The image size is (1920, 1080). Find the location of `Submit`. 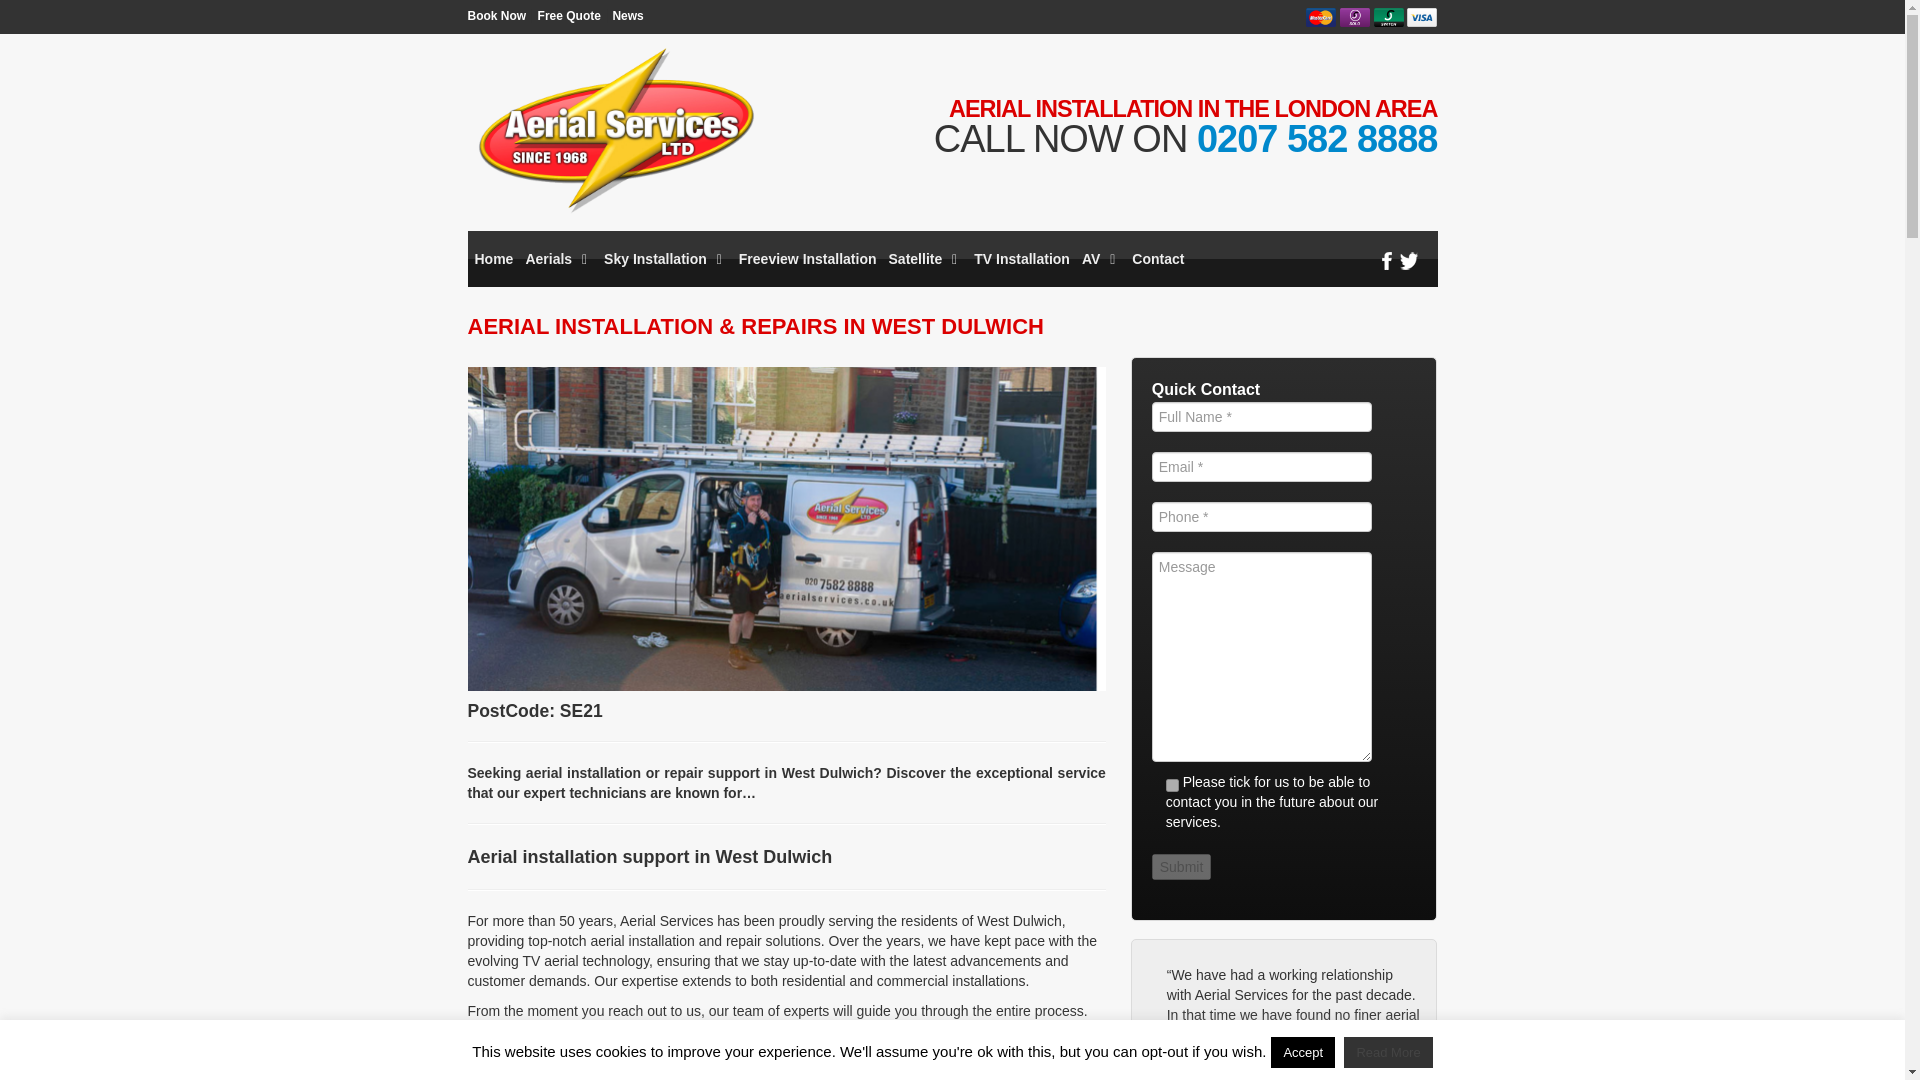

Submit is located at coordinates (1182, 867).